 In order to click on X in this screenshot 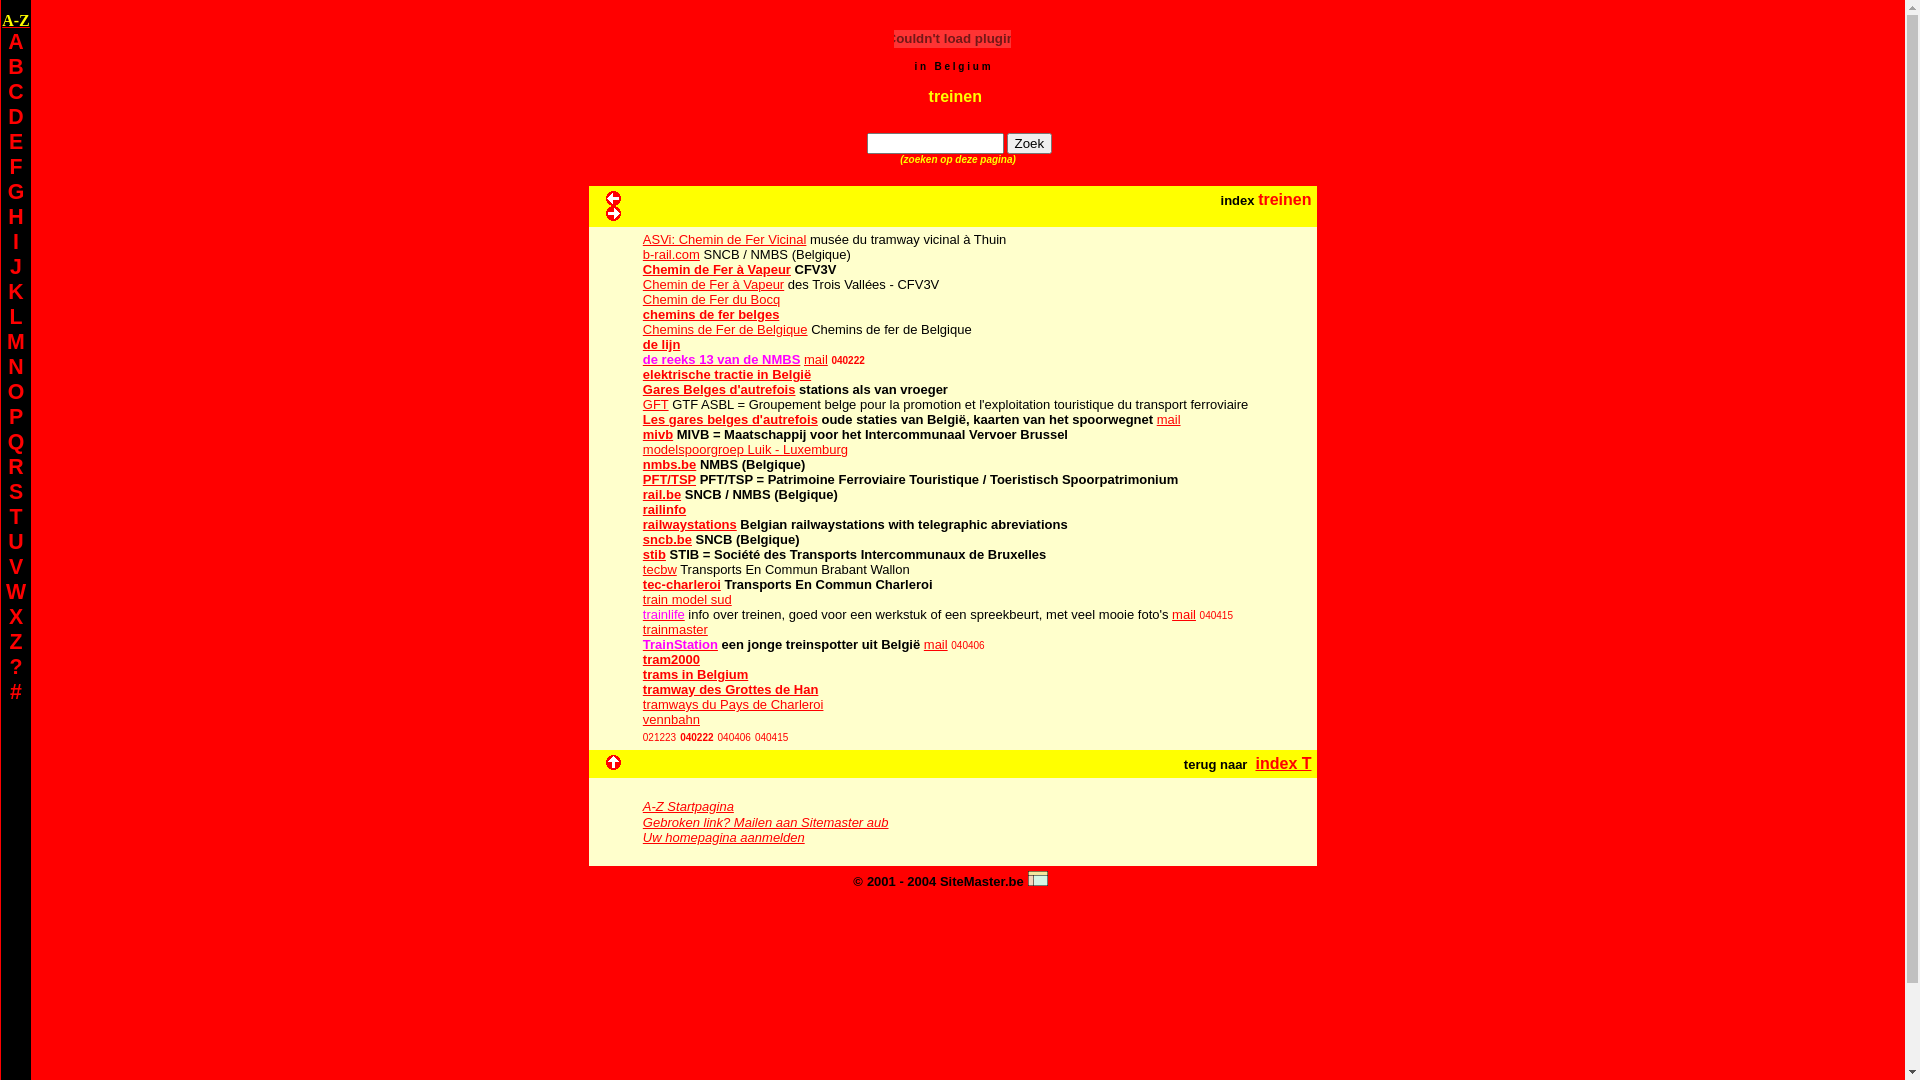, I will do `click(16, 617)`.